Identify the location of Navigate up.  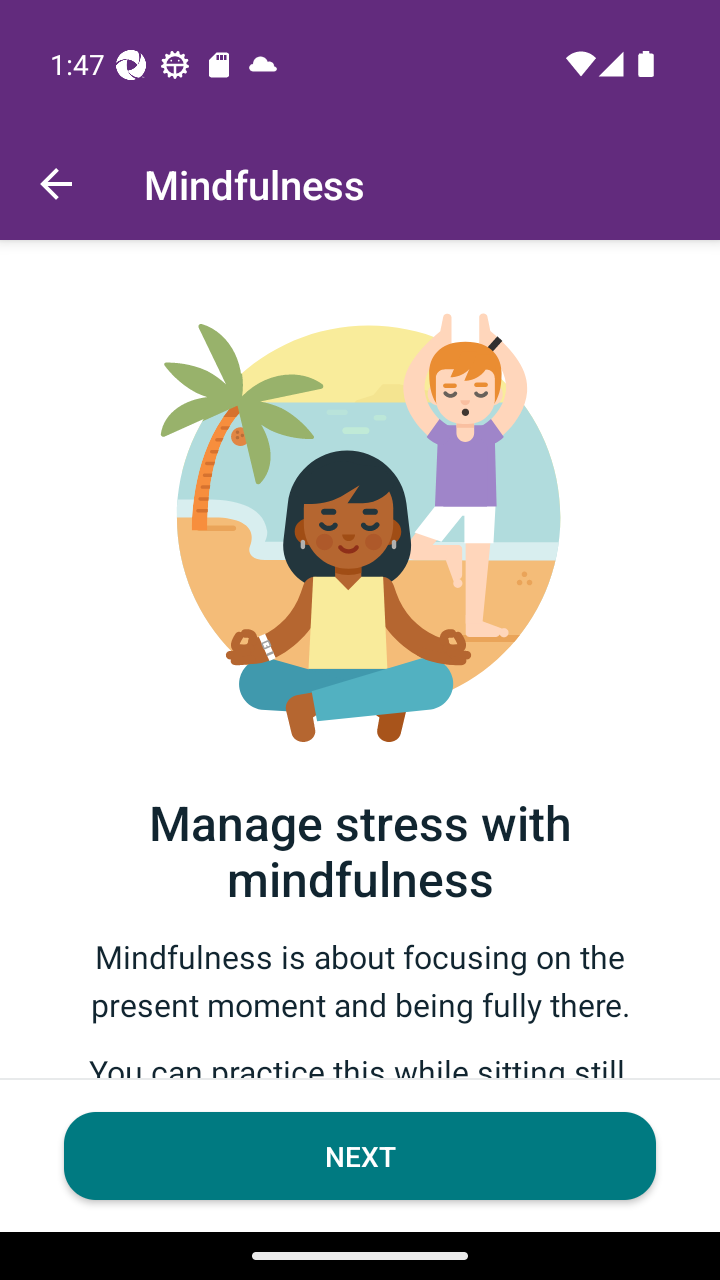
(56, 184).